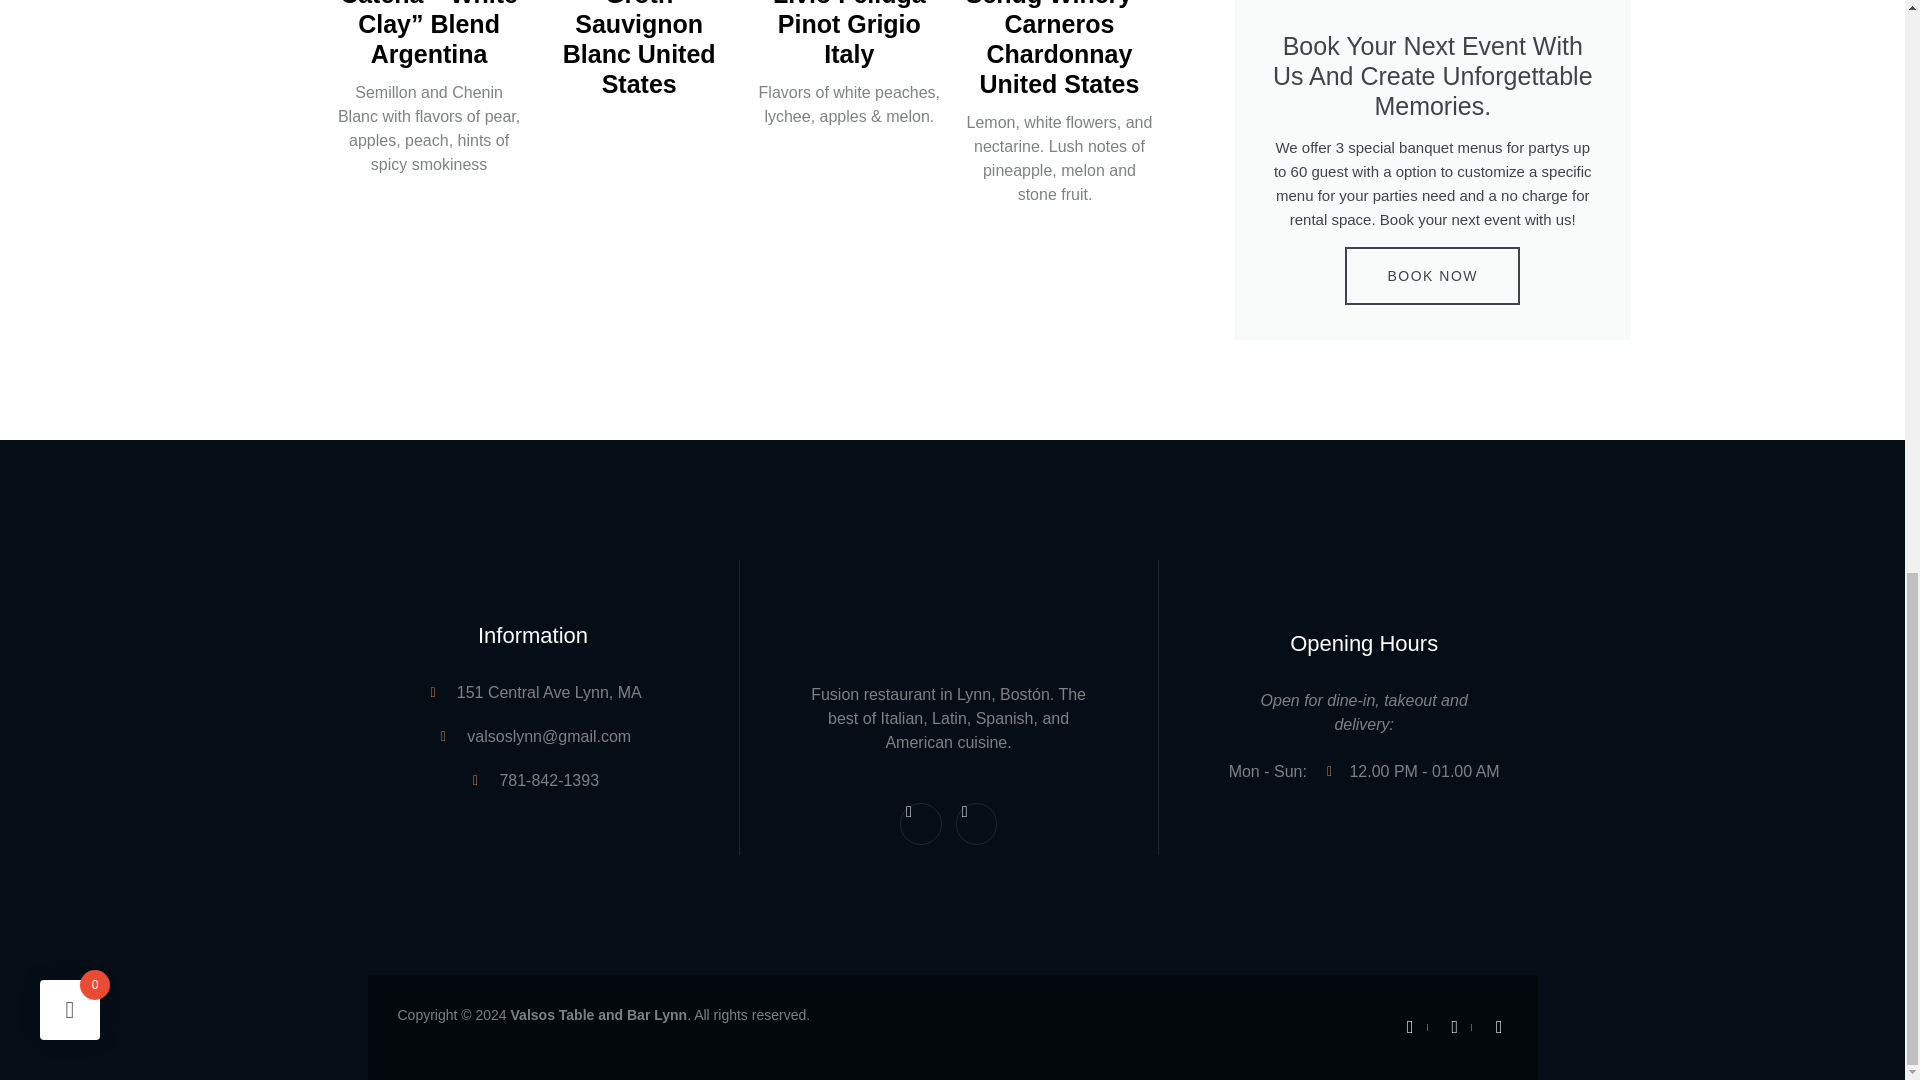 Image resolution: width=1920 pixels, height=1080 pixels. I want to click on Opening Hours, so click(534, 636).